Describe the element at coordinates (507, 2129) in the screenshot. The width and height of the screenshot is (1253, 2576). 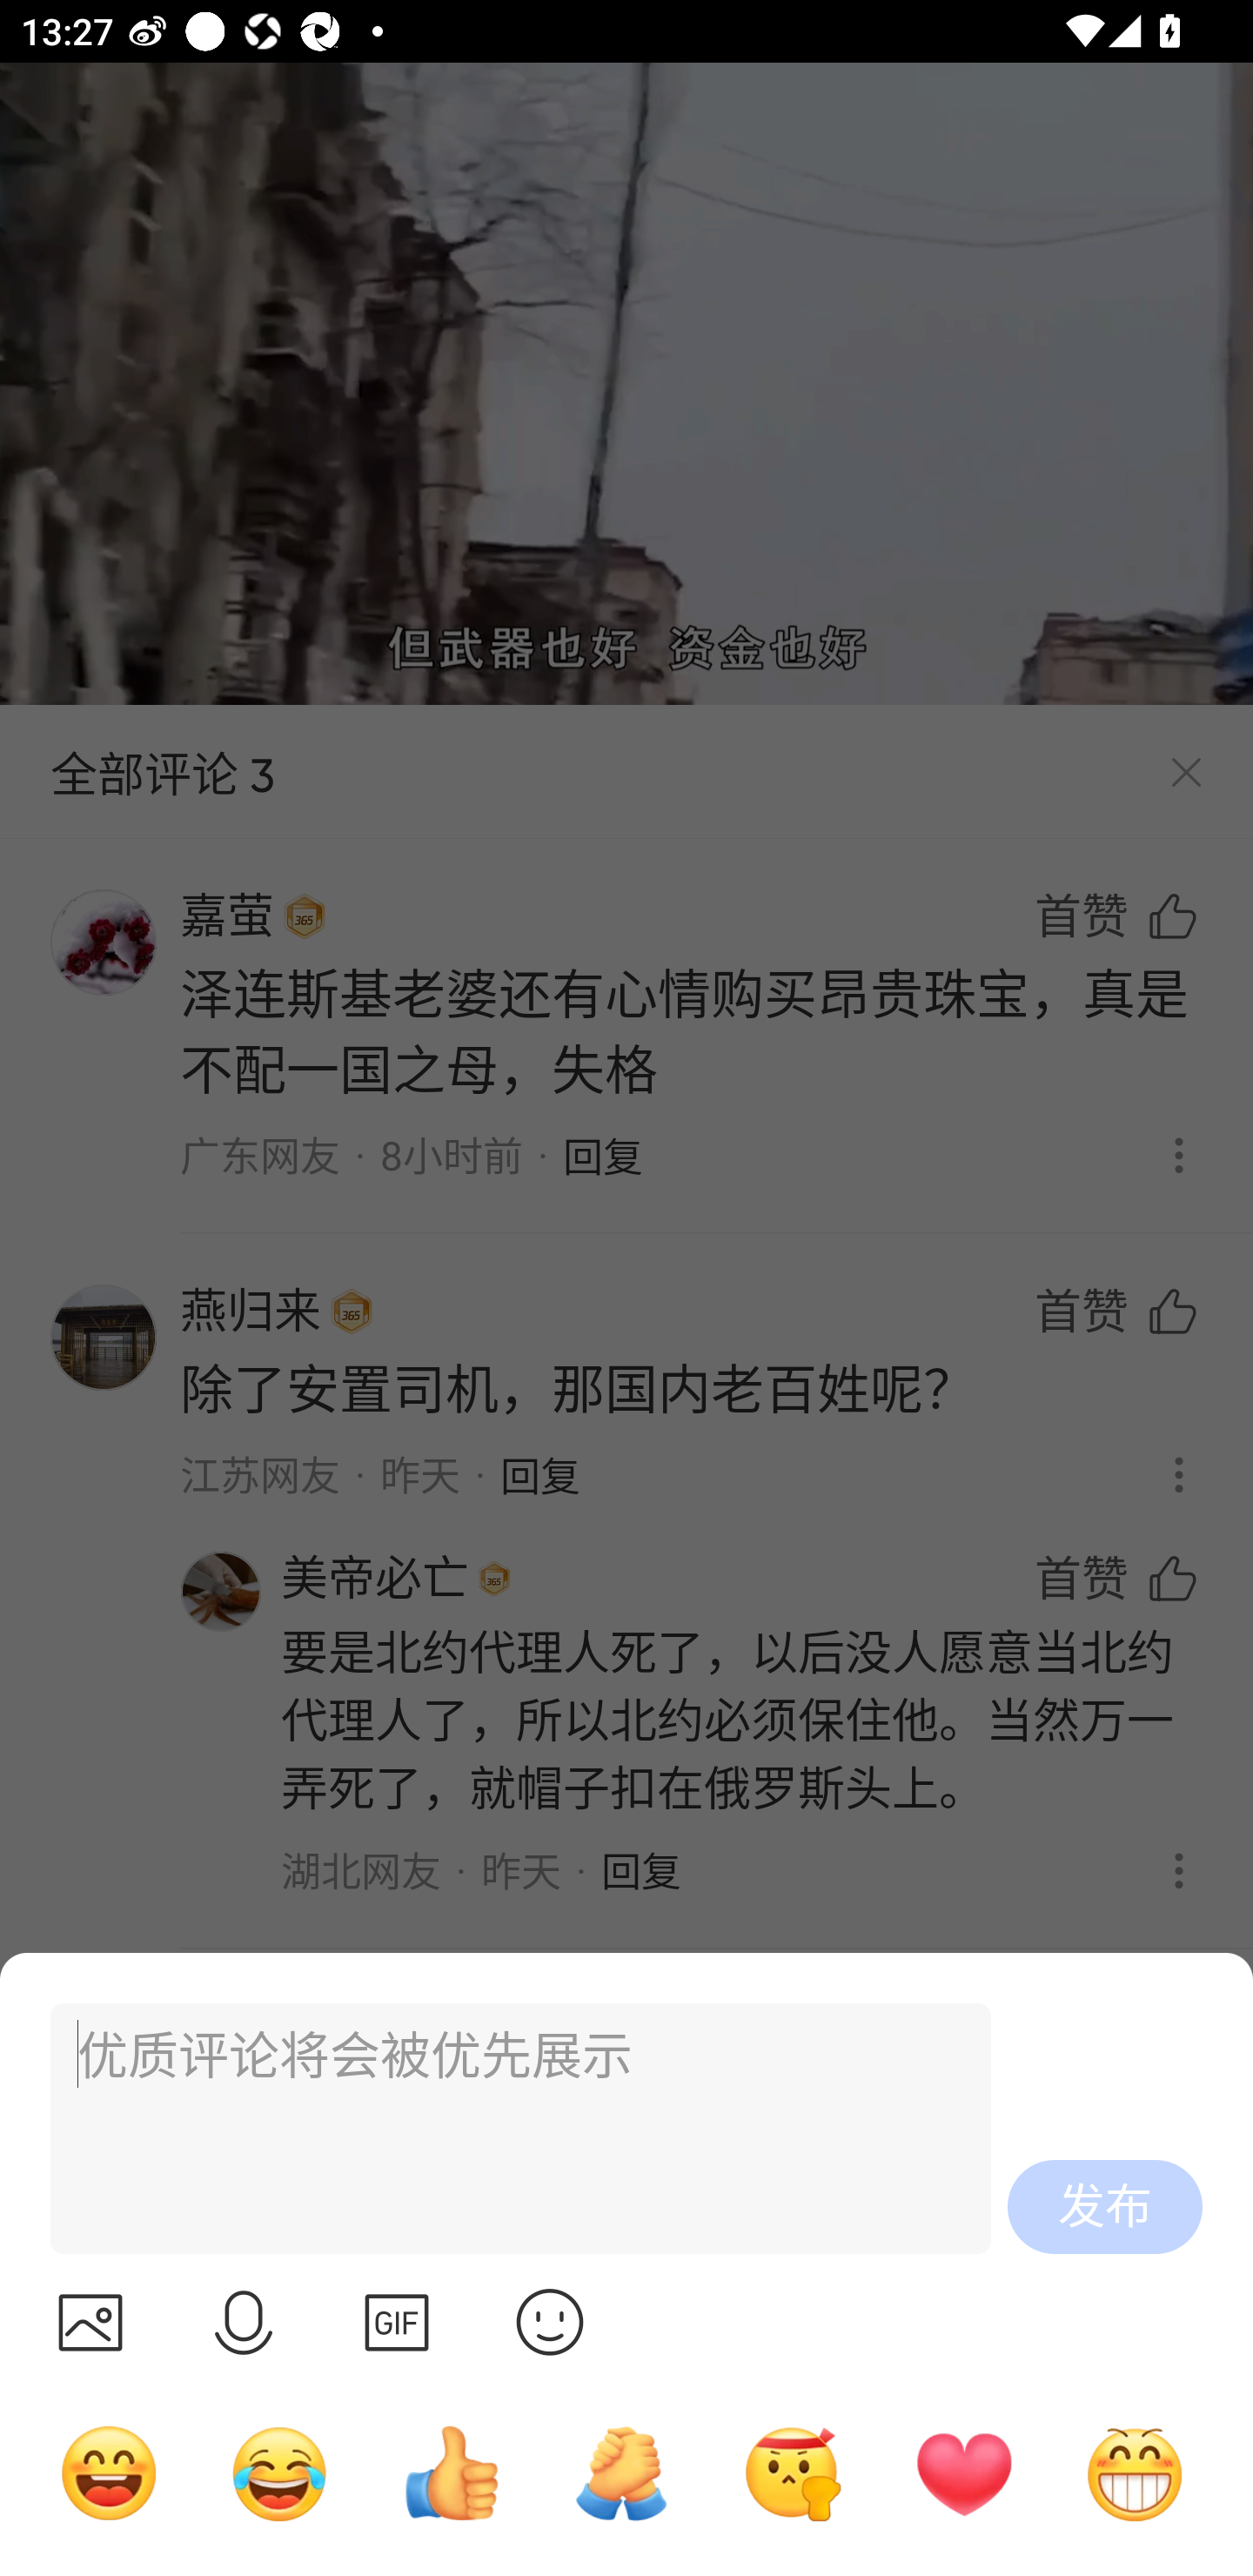
I see `优质评论将会被优先展示` at that location.